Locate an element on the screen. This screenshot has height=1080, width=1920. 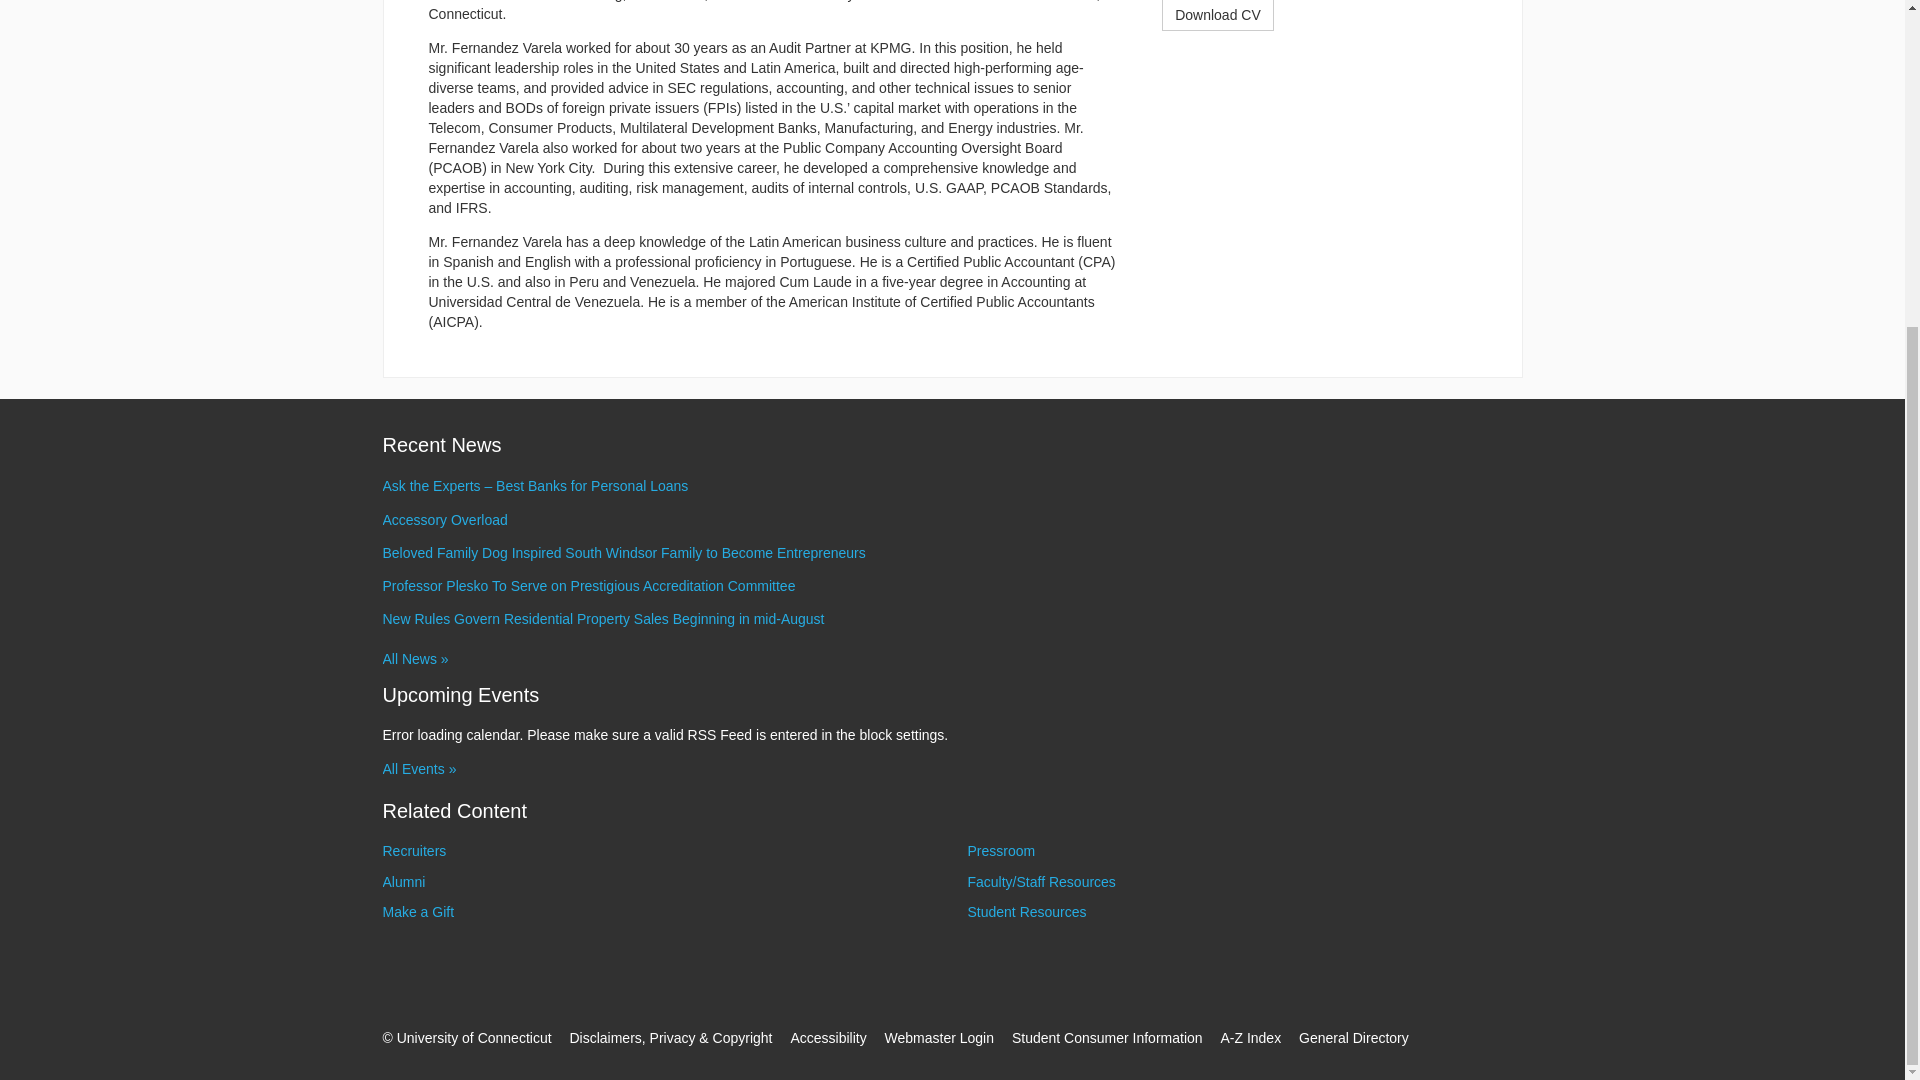
Recruiters is located at coordinates (414, 850).